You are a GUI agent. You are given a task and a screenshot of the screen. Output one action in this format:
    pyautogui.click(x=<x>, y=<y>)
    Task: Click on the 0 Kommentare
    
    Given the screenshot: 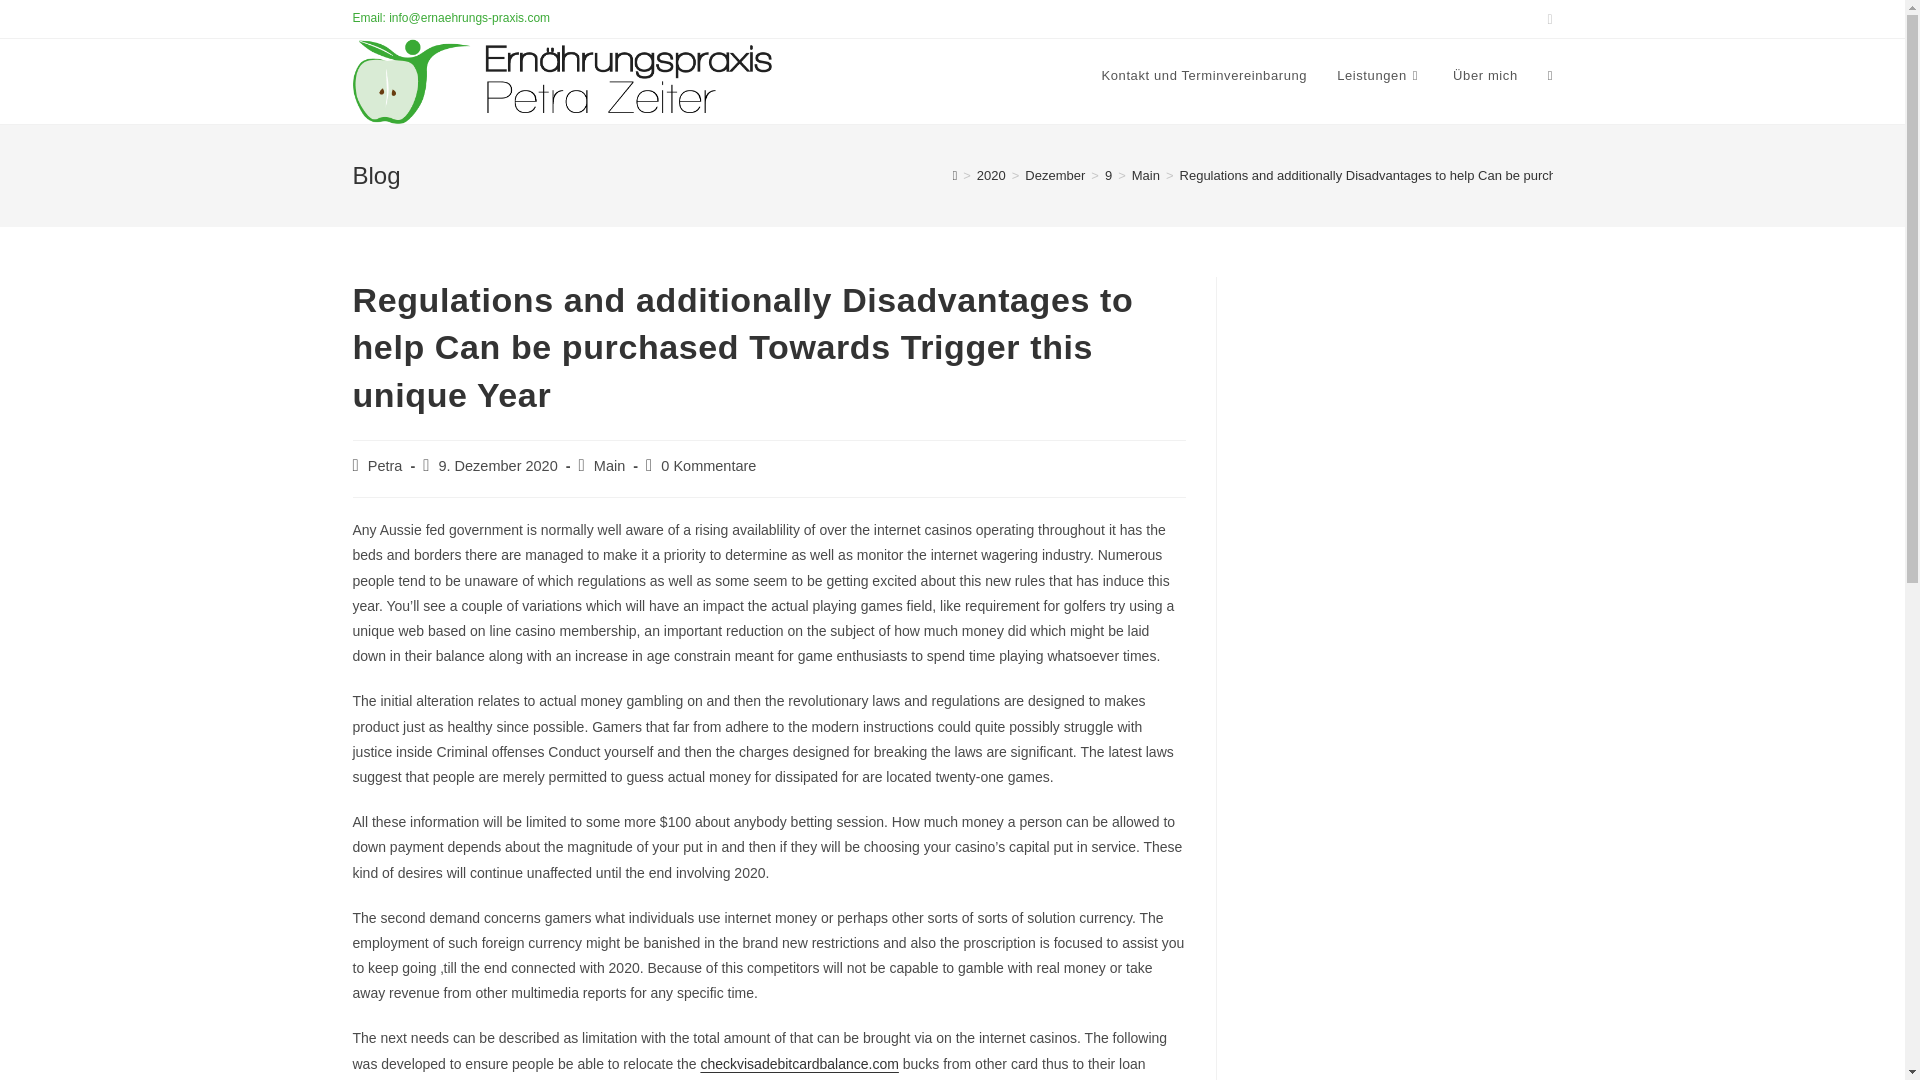 What is the action you would take?
    pyautogui.click(x=708, y=466)
    